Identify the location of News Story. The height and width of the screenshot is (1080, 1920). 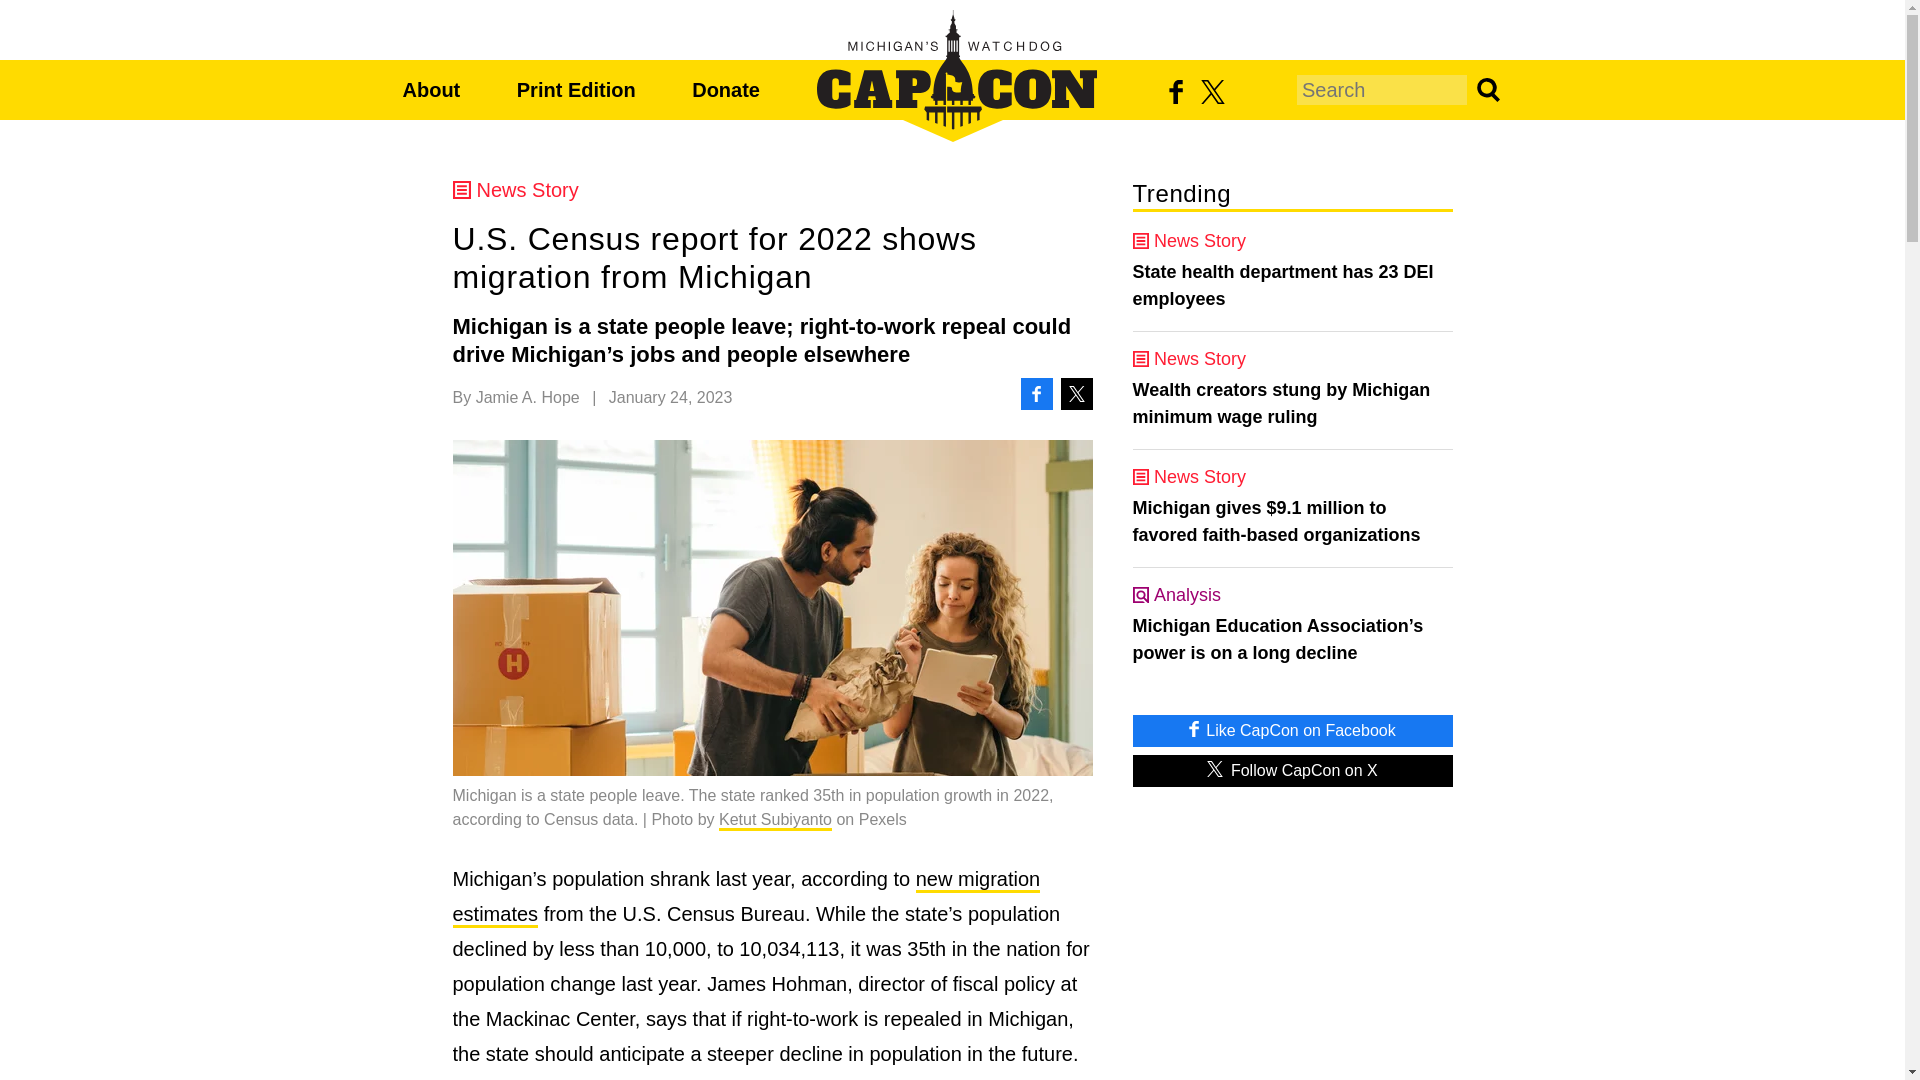
(1292, 476).